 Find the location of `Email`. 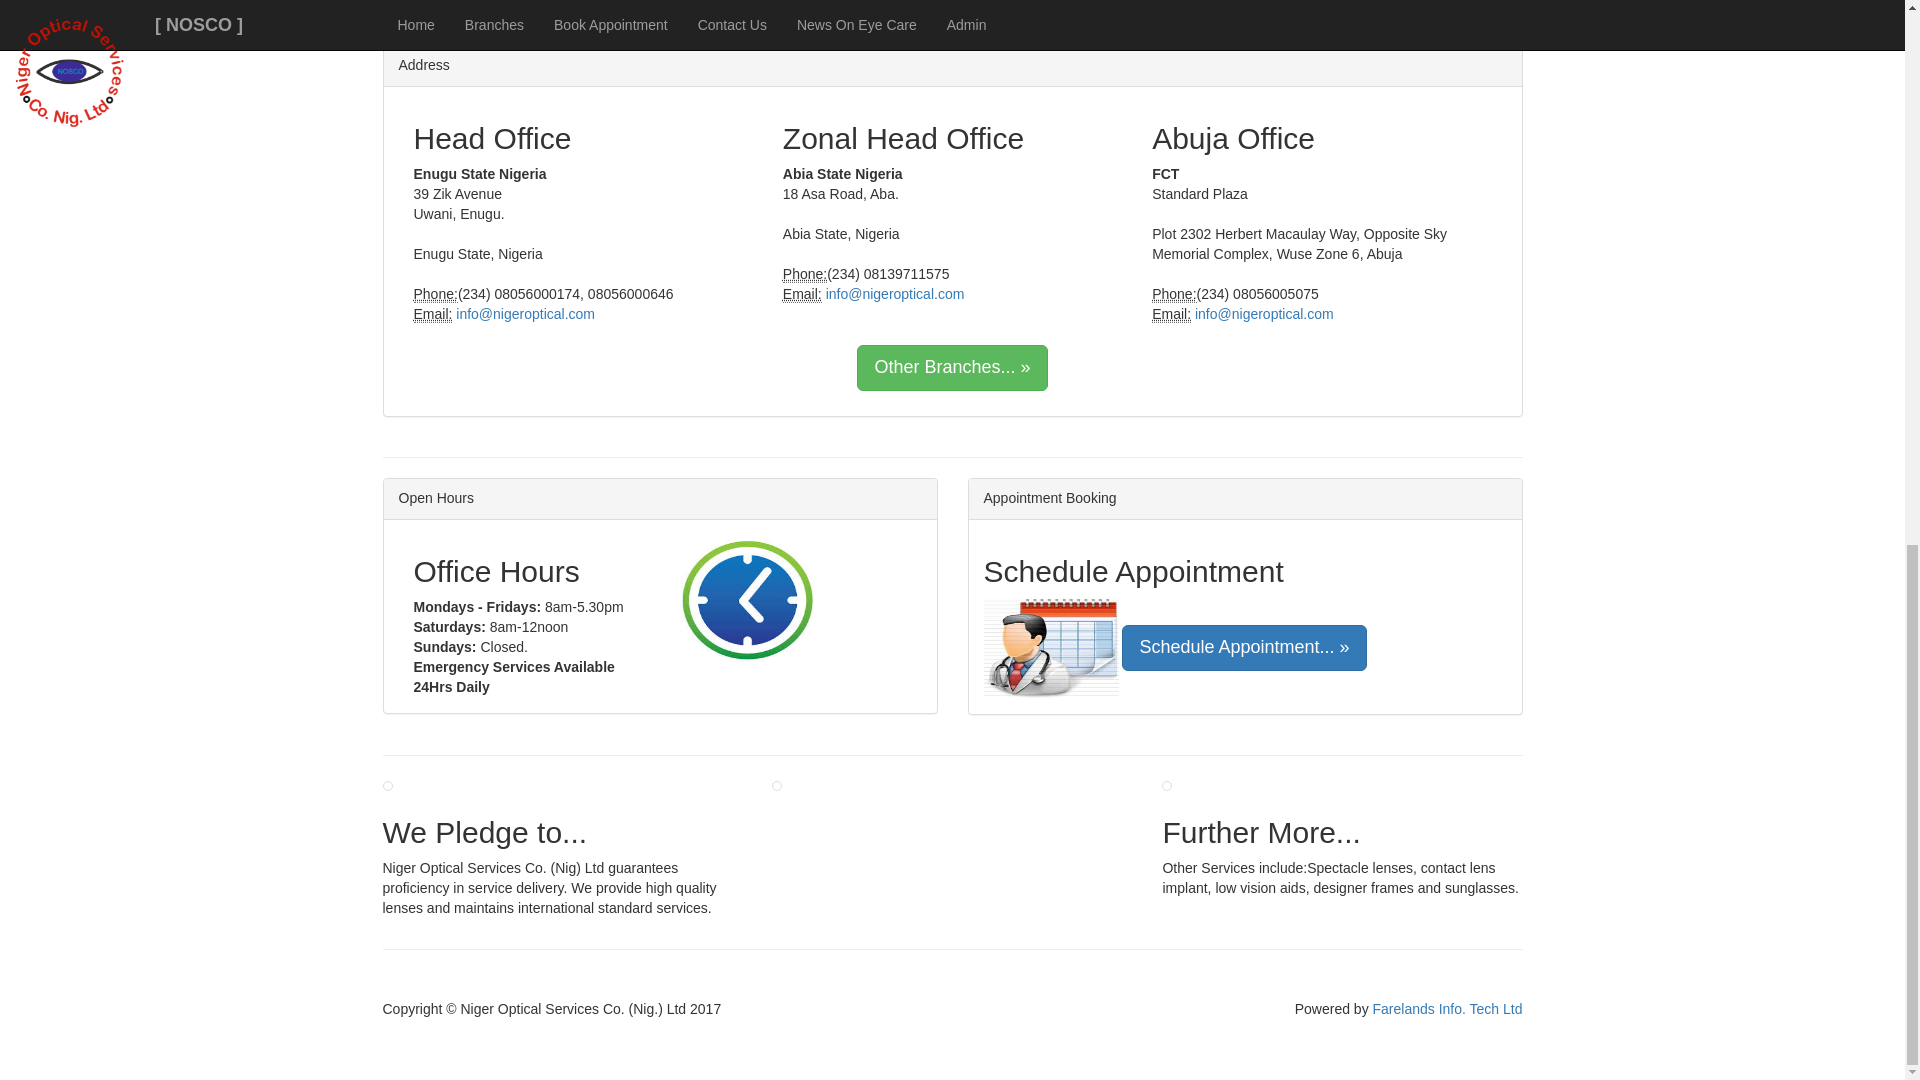

Email is located at coordinates (802, 294).